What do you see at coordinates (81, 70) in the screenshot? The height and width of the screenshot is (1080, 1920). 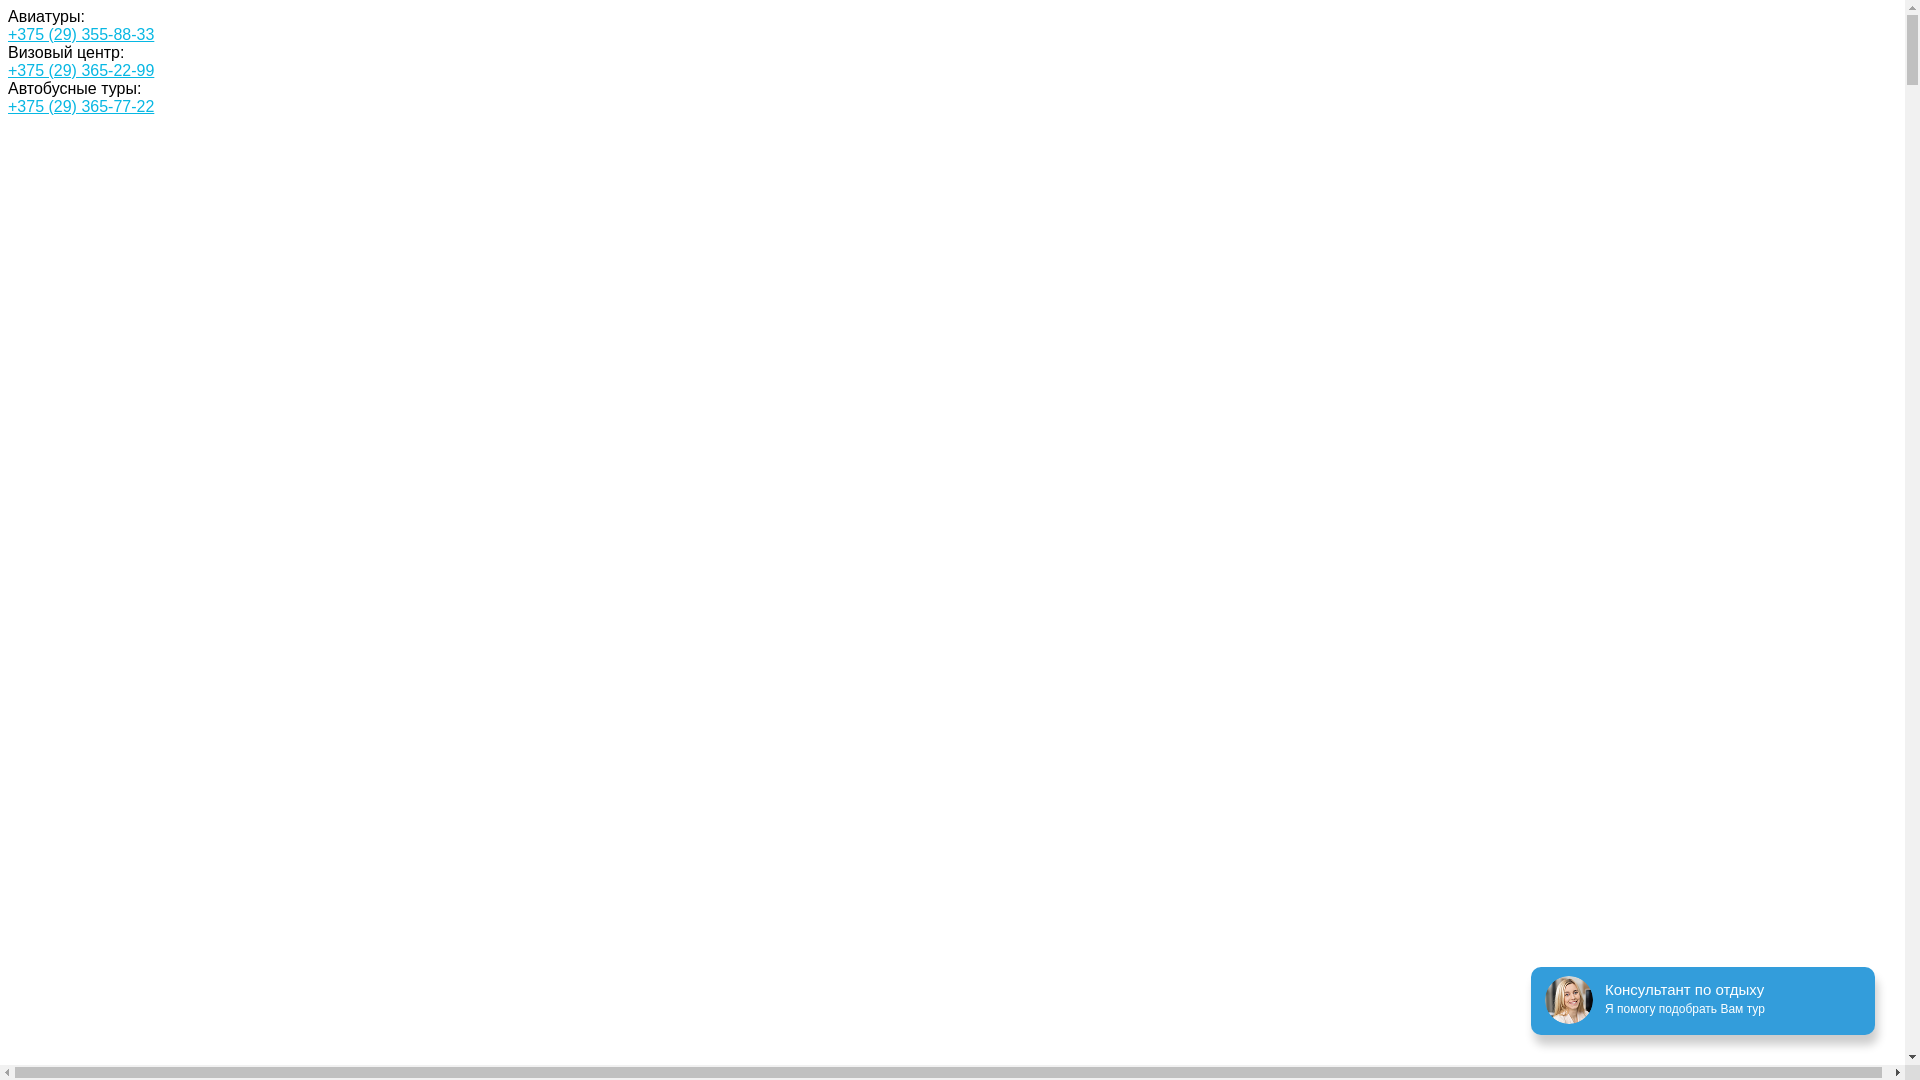 I see `+375 (29) 365-22-99` at bounding box center [81, 70].